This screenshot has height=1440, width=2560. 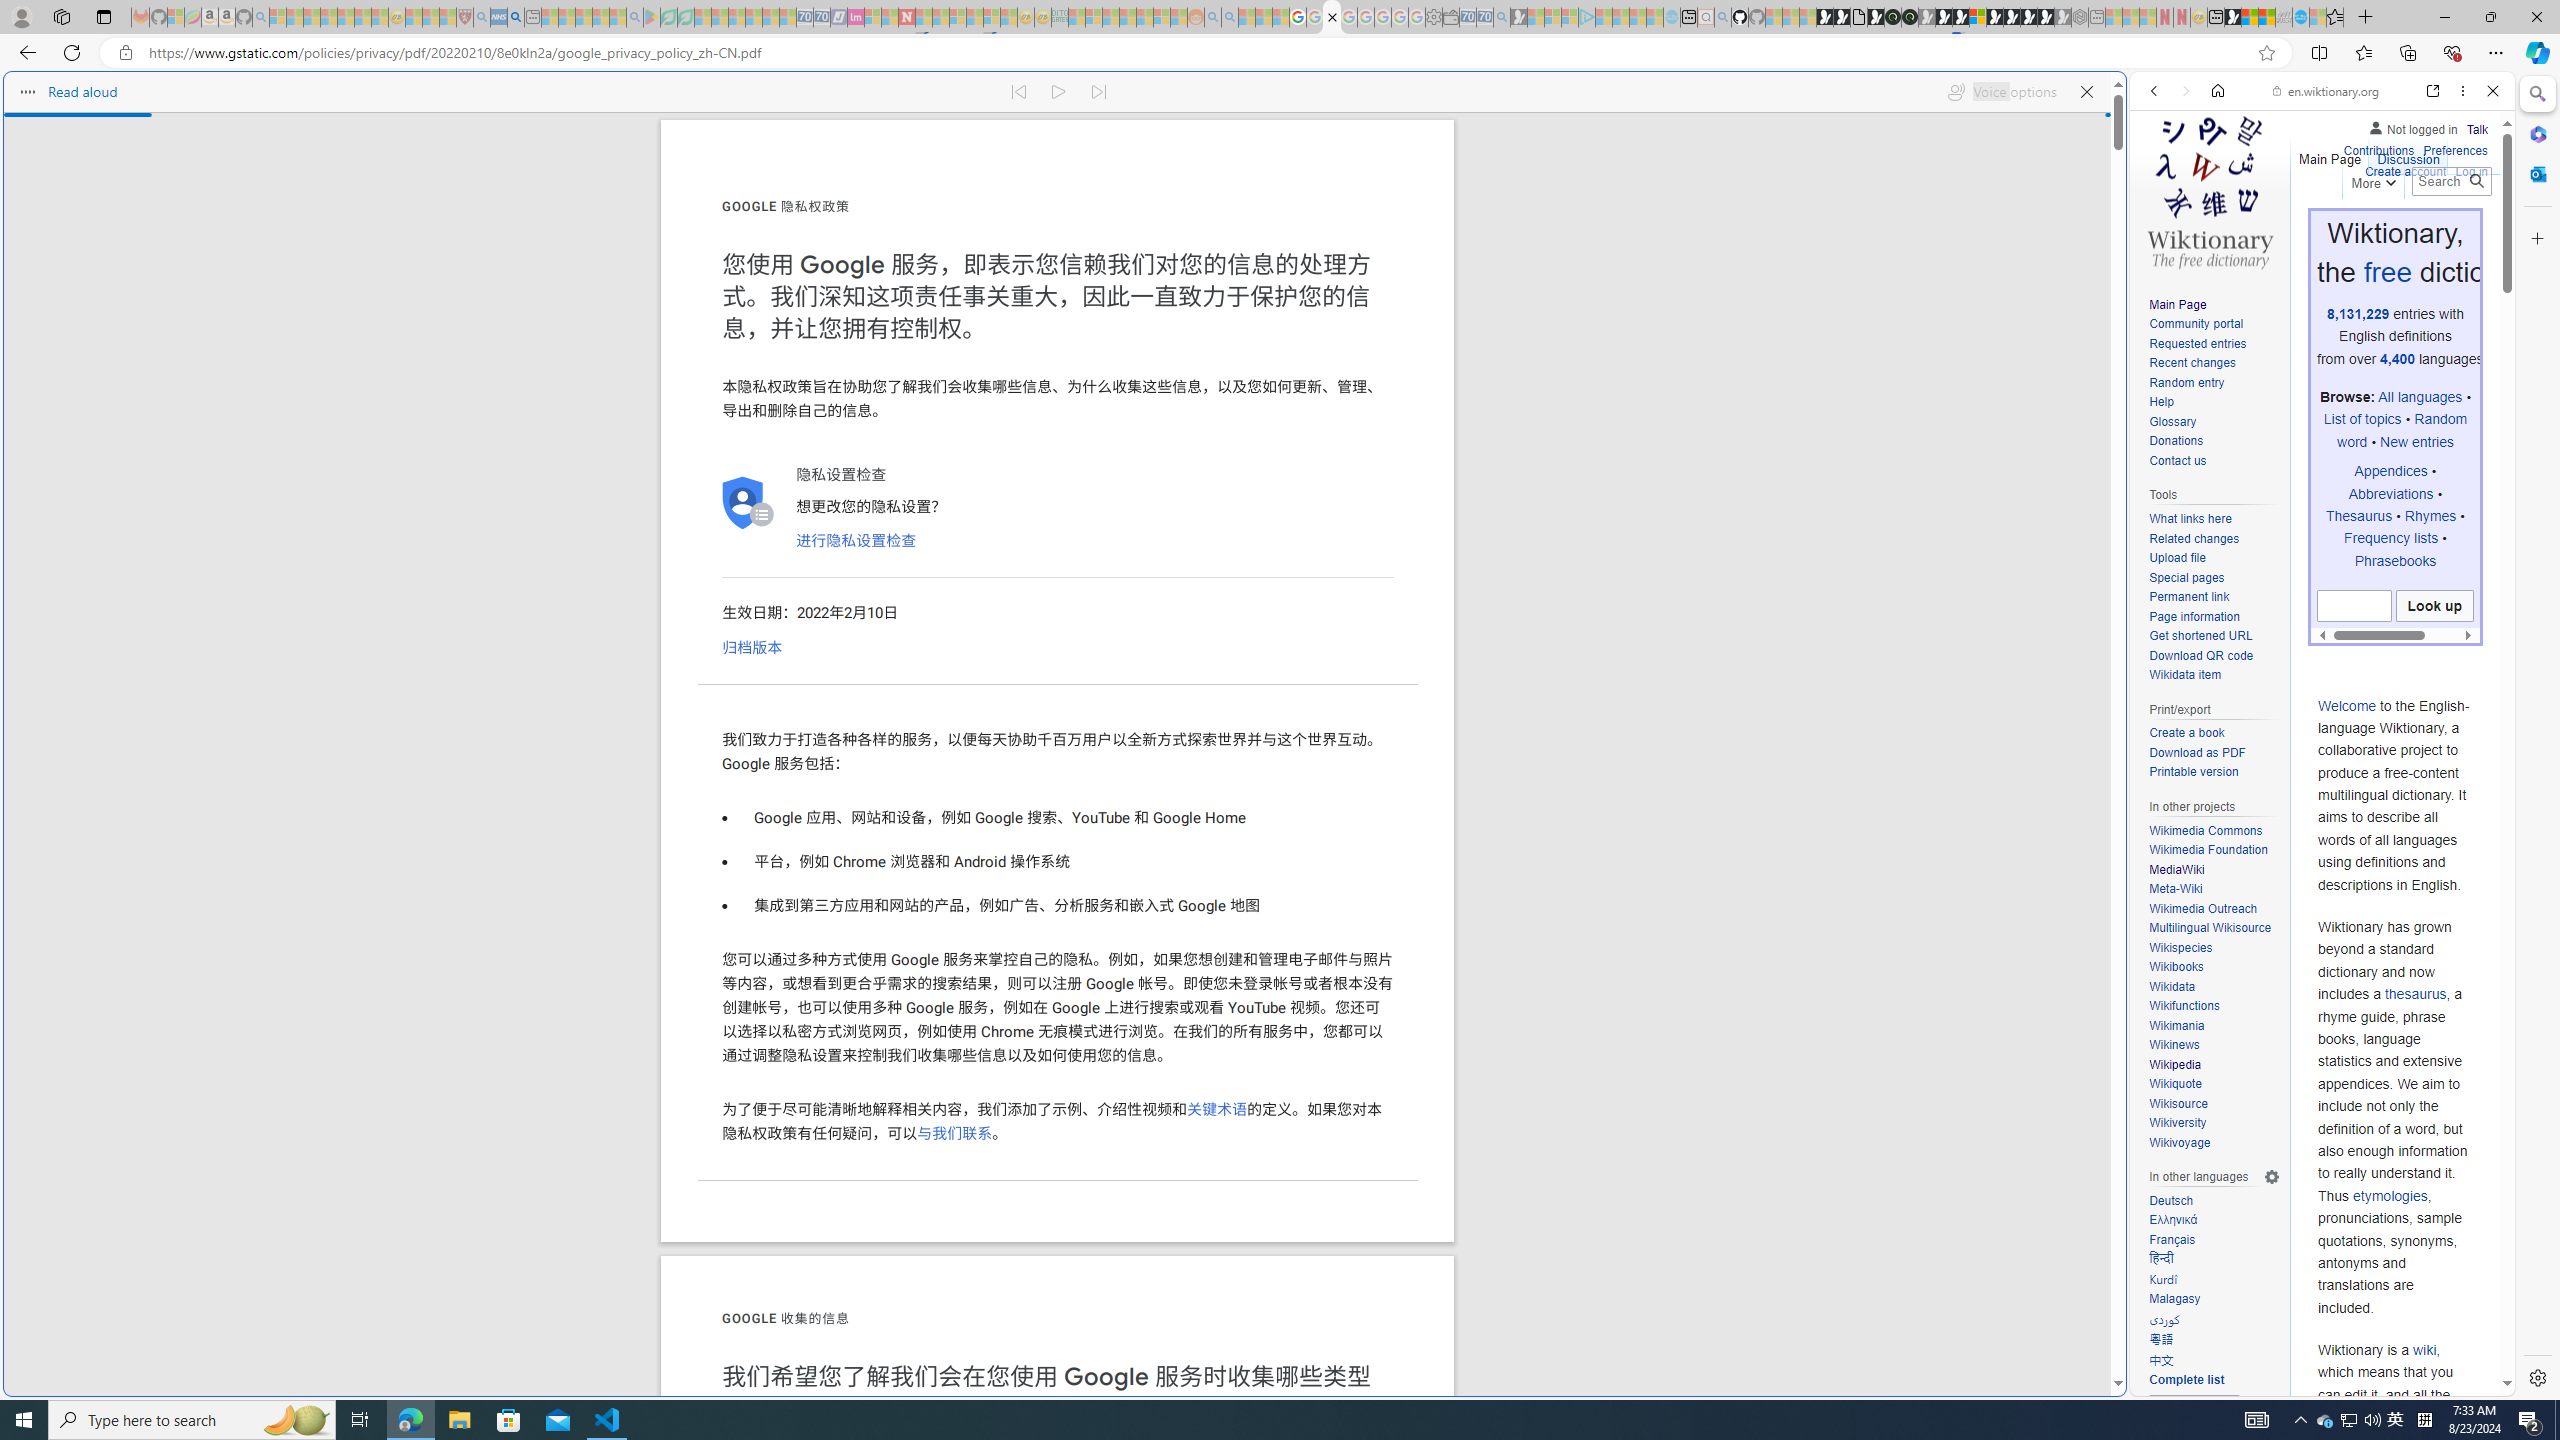 I want to click on Special pages, so click(x=2186, y=577).